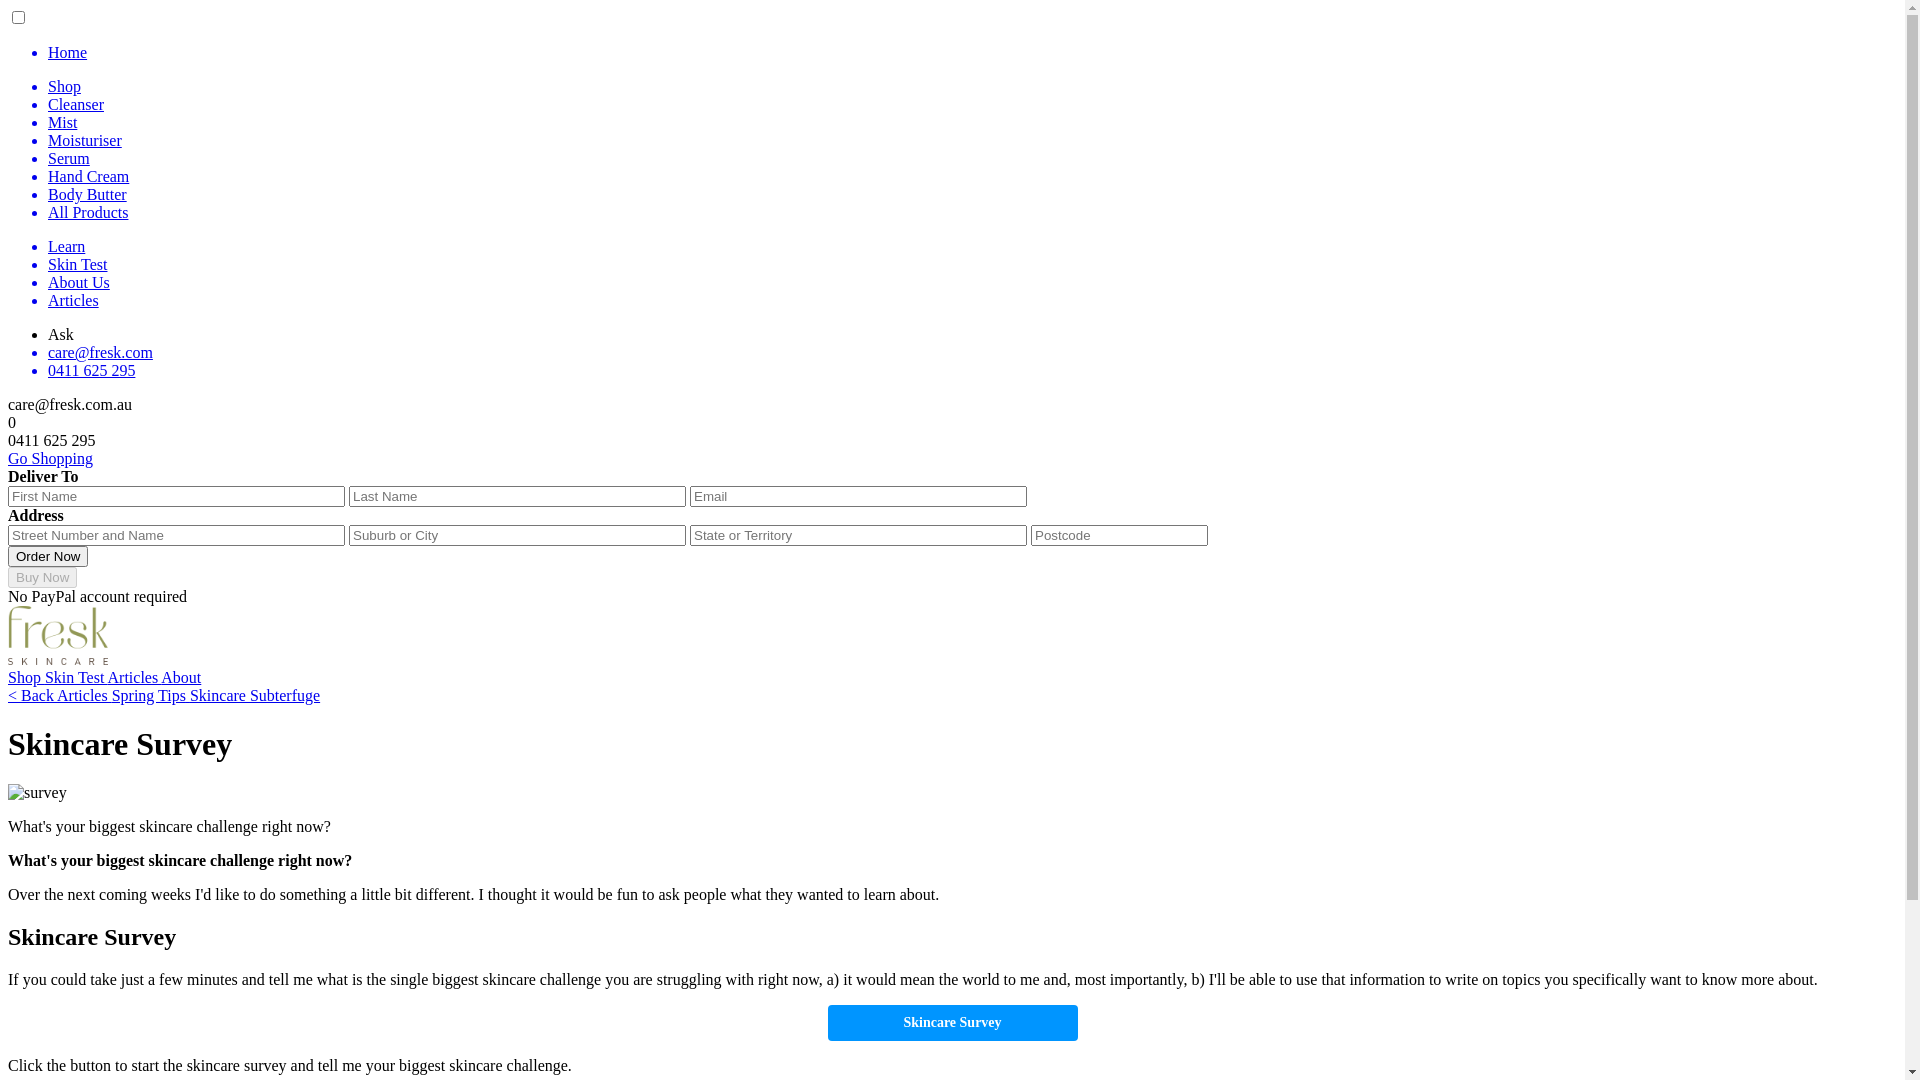  I want to click on Buy now with Paypal or credit card, so click(42, 578).